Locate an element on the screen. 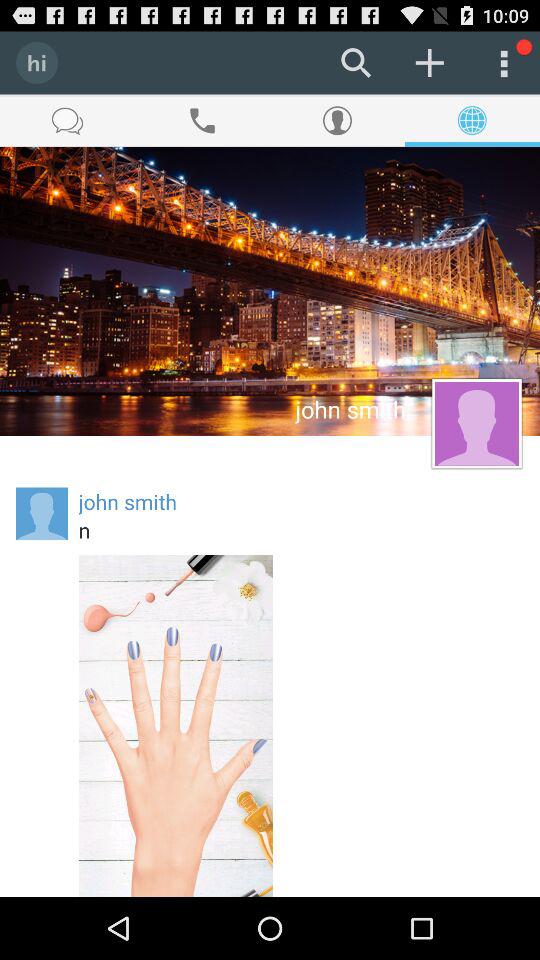 This screenshot has width=540, height=960. turn off the icon below the john smith item is located at coordinates (301, 530).